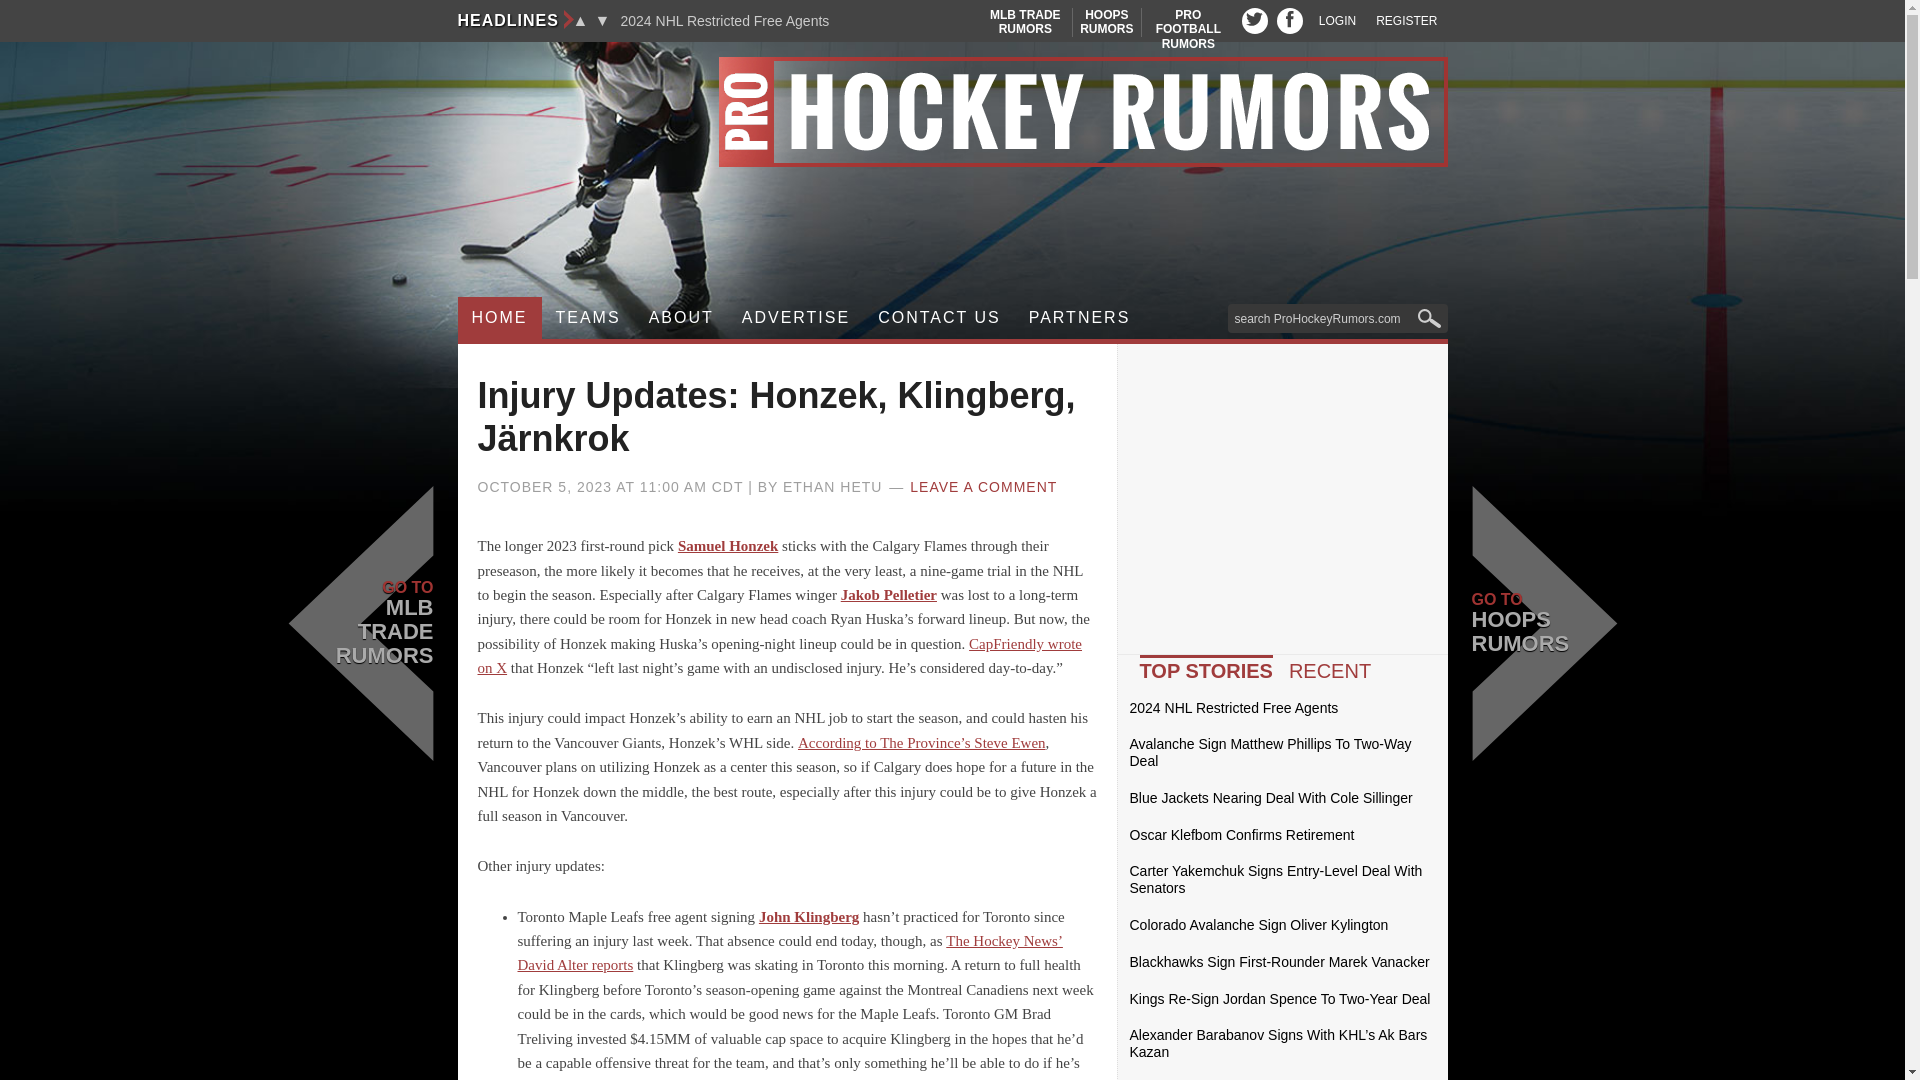 The width and height of the screenshot is (1920, 1080). I want to click on HOME, so click(1188, 28).